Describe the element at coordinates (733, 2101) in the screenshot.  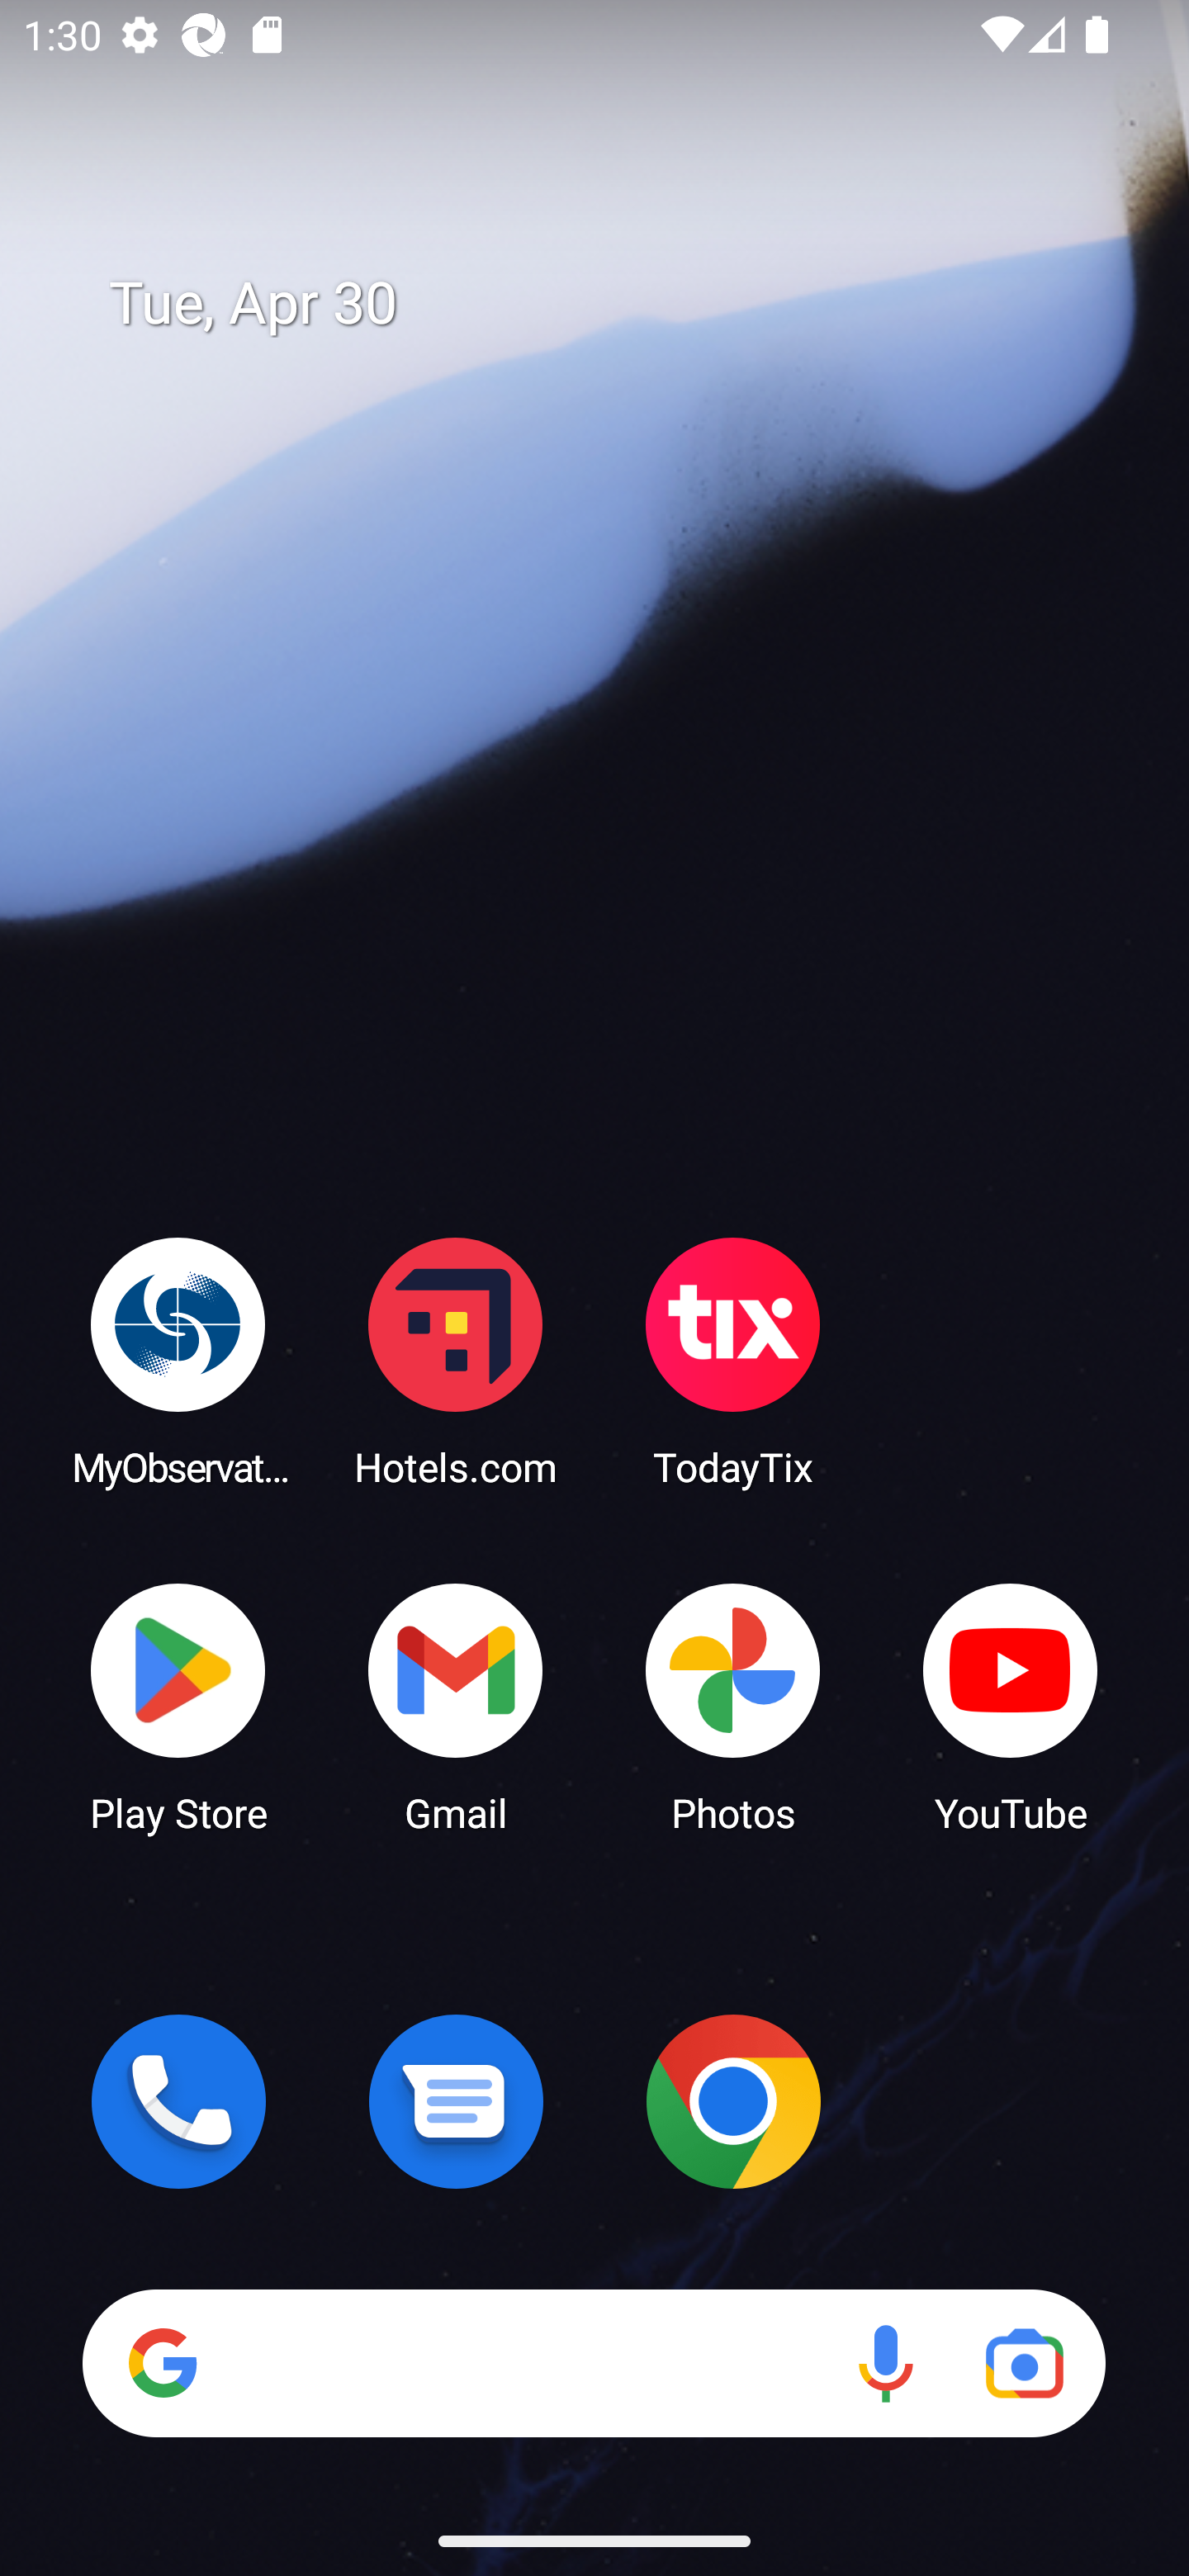
I see `Chrome` at that location.